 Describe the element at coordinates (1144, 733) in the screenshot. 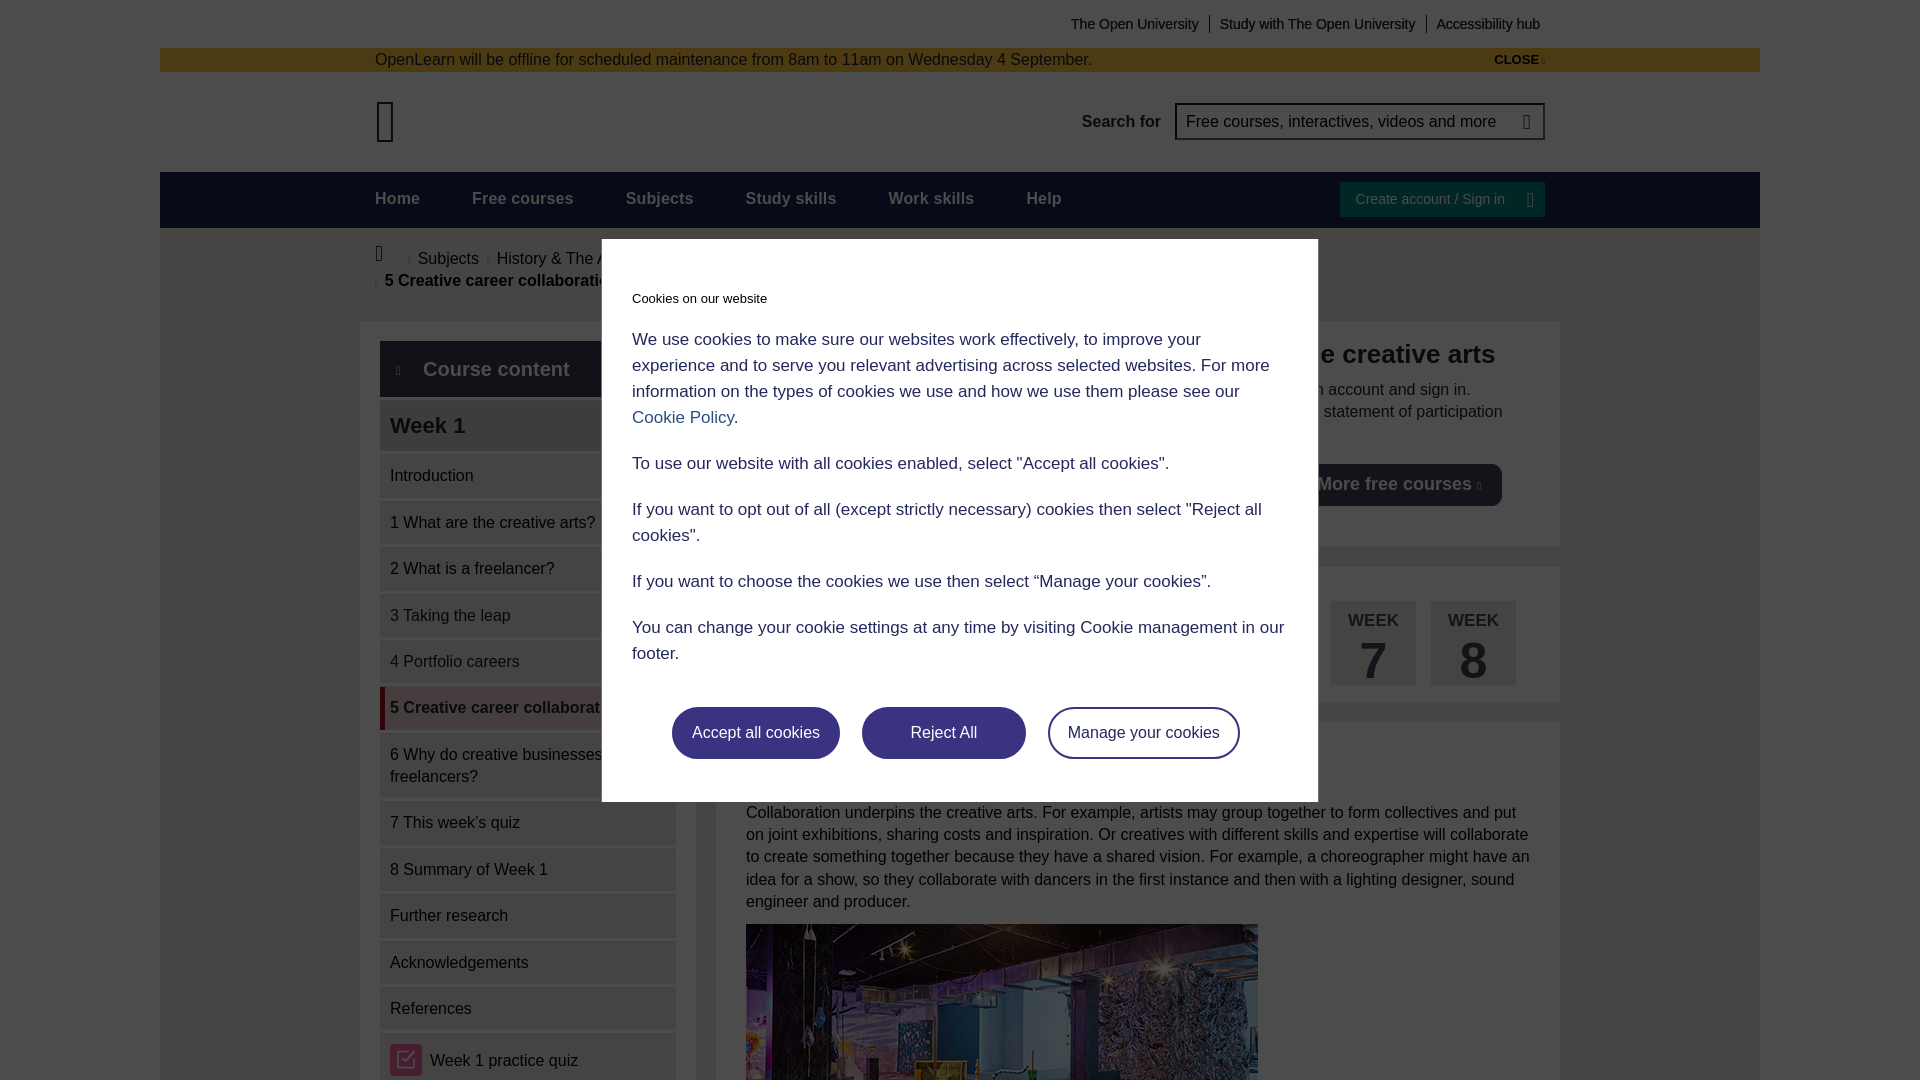

I see `Manage your cookies` at that location.